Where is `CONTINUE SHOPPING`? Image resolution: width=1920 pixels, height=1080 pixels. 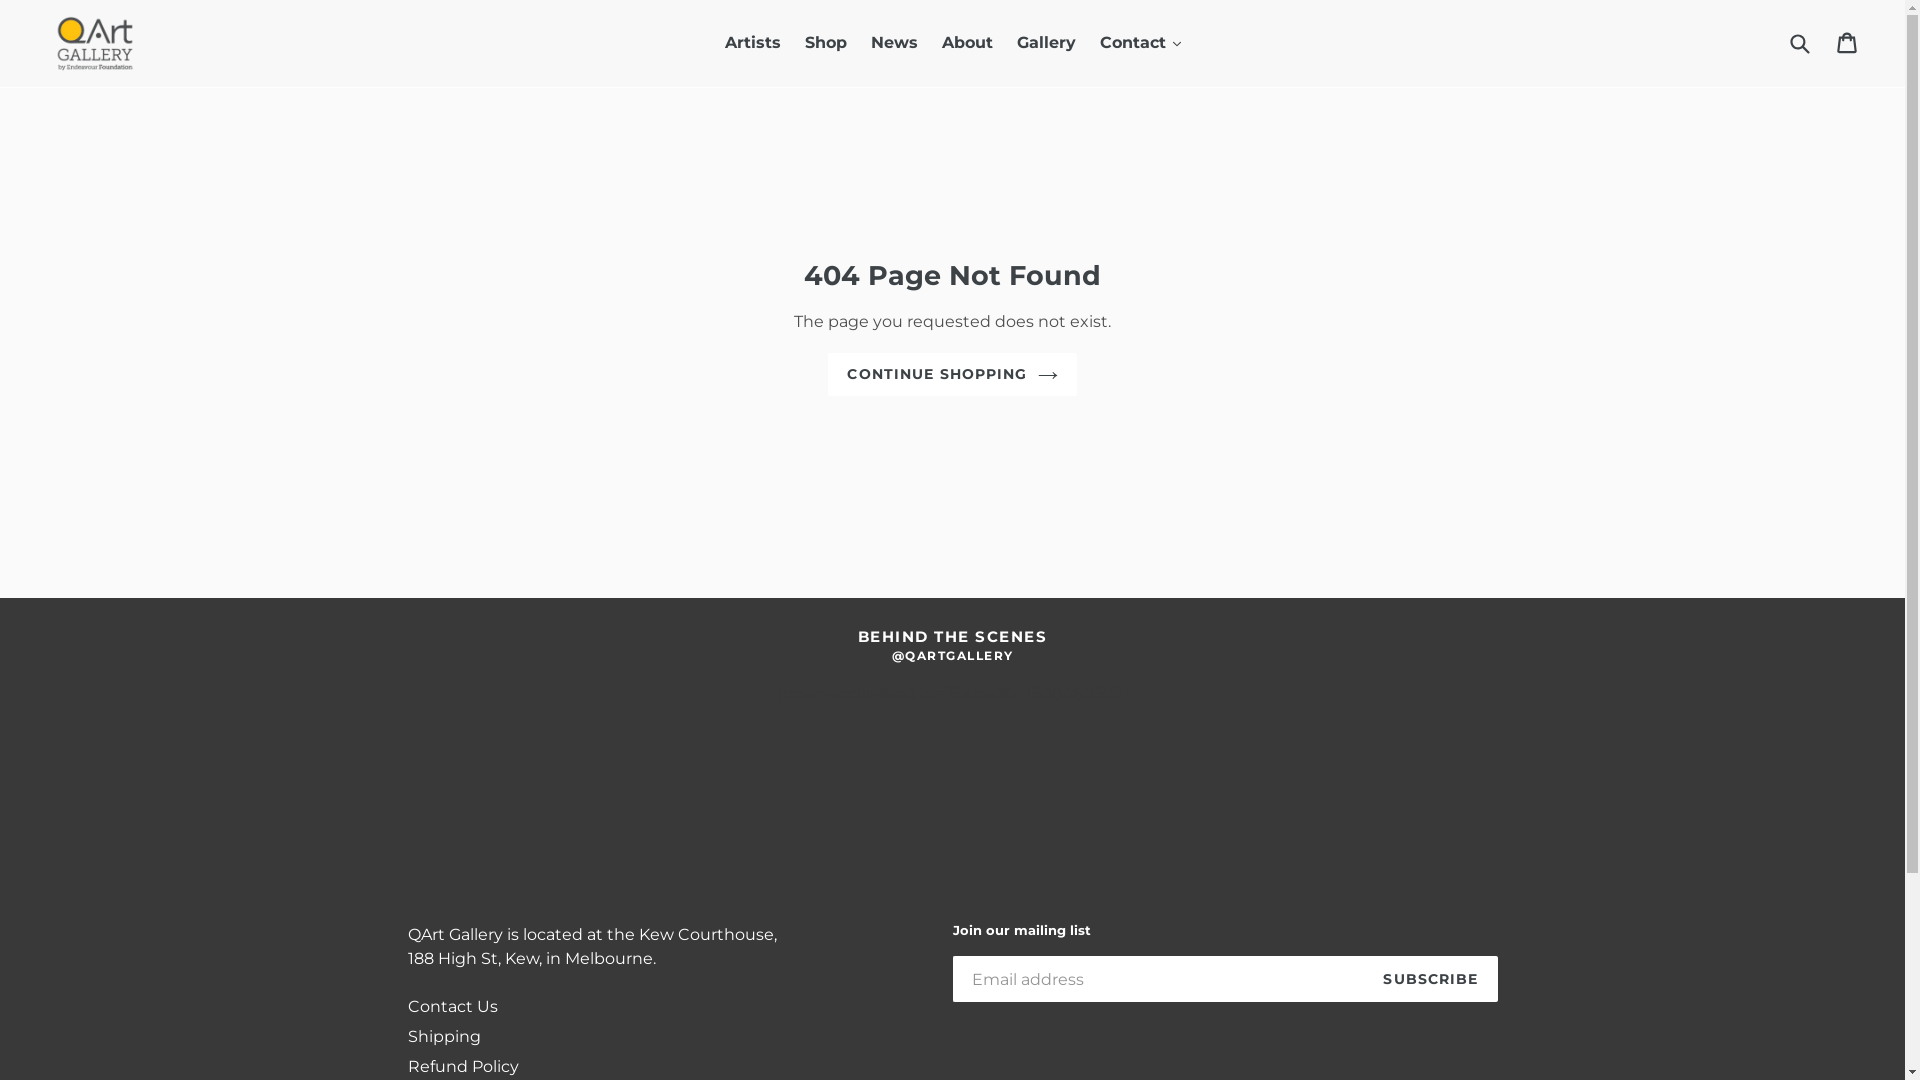 CONTINUE SHOPPING is located at coordinates (952, 374).